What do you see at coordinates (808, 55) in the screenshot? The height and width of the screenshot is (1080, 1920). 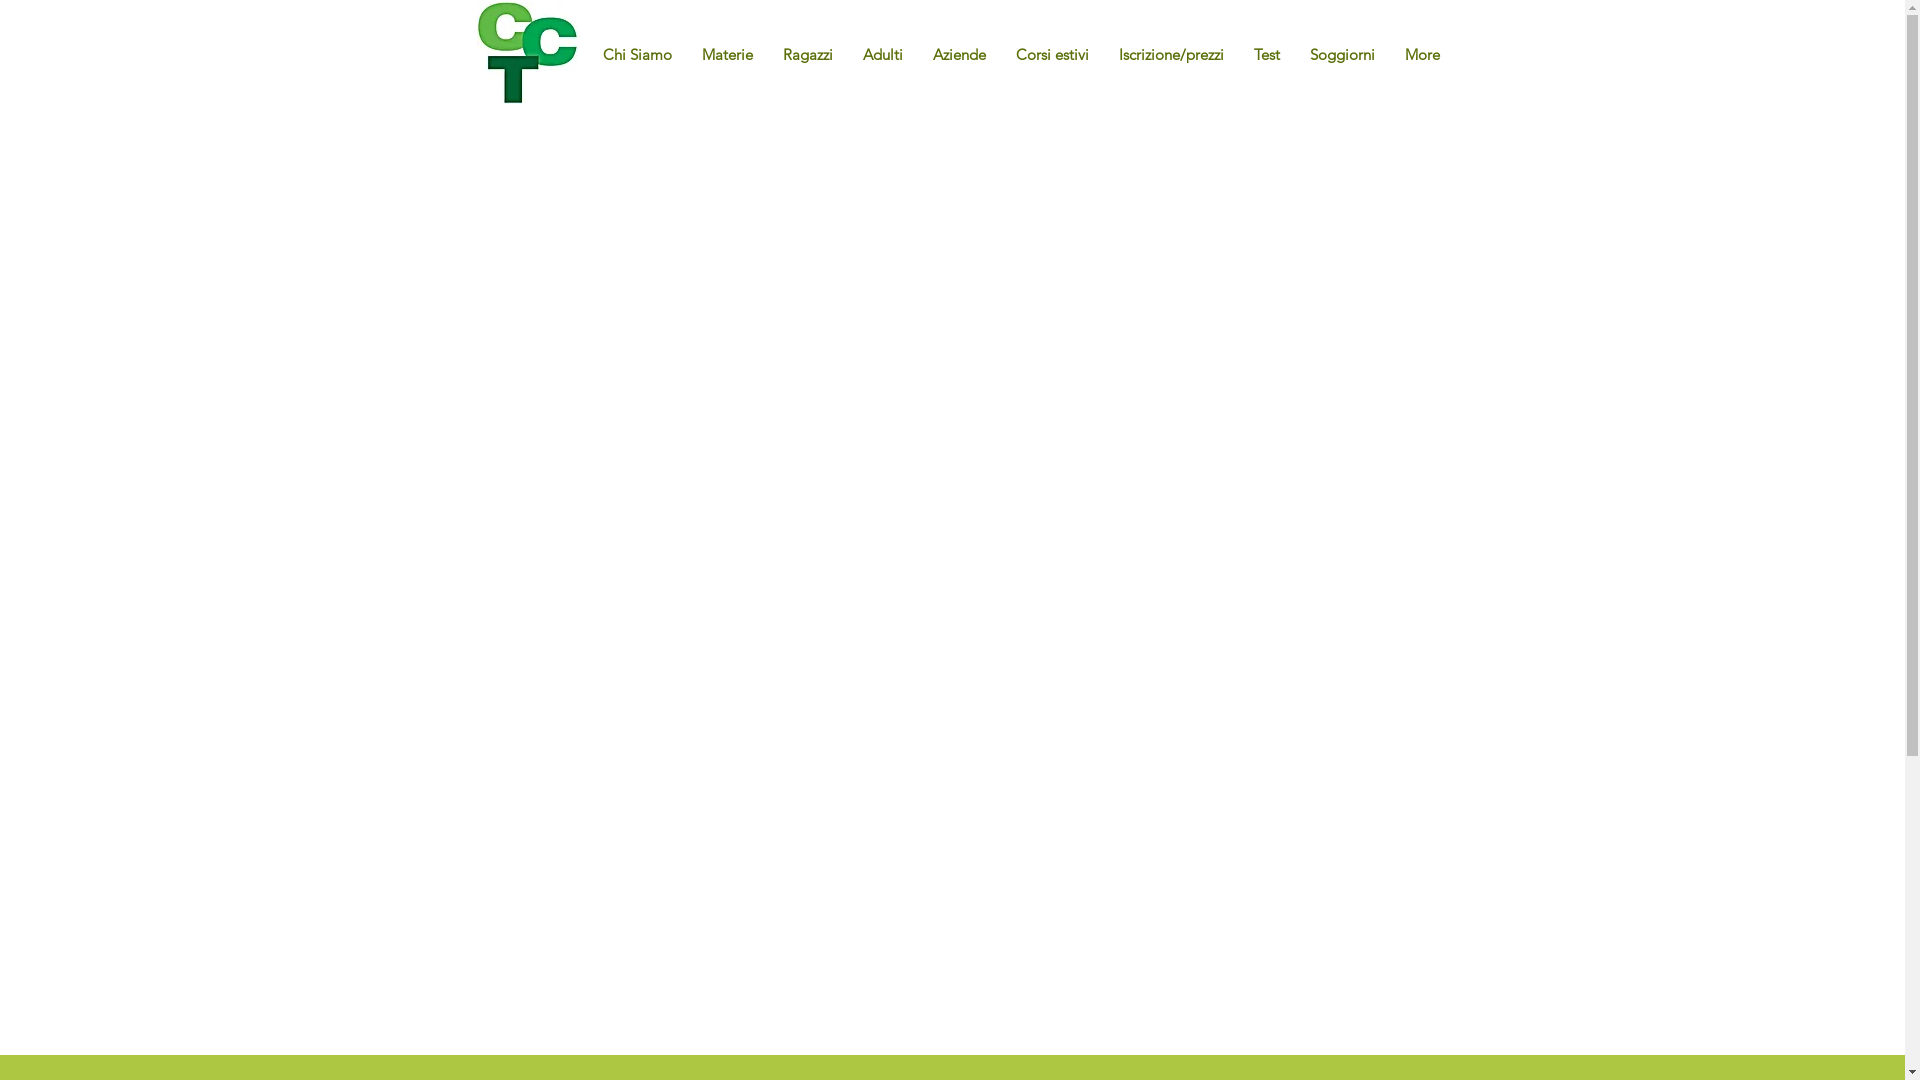 I see `Ragazzi` at bounding box center [808, 55].